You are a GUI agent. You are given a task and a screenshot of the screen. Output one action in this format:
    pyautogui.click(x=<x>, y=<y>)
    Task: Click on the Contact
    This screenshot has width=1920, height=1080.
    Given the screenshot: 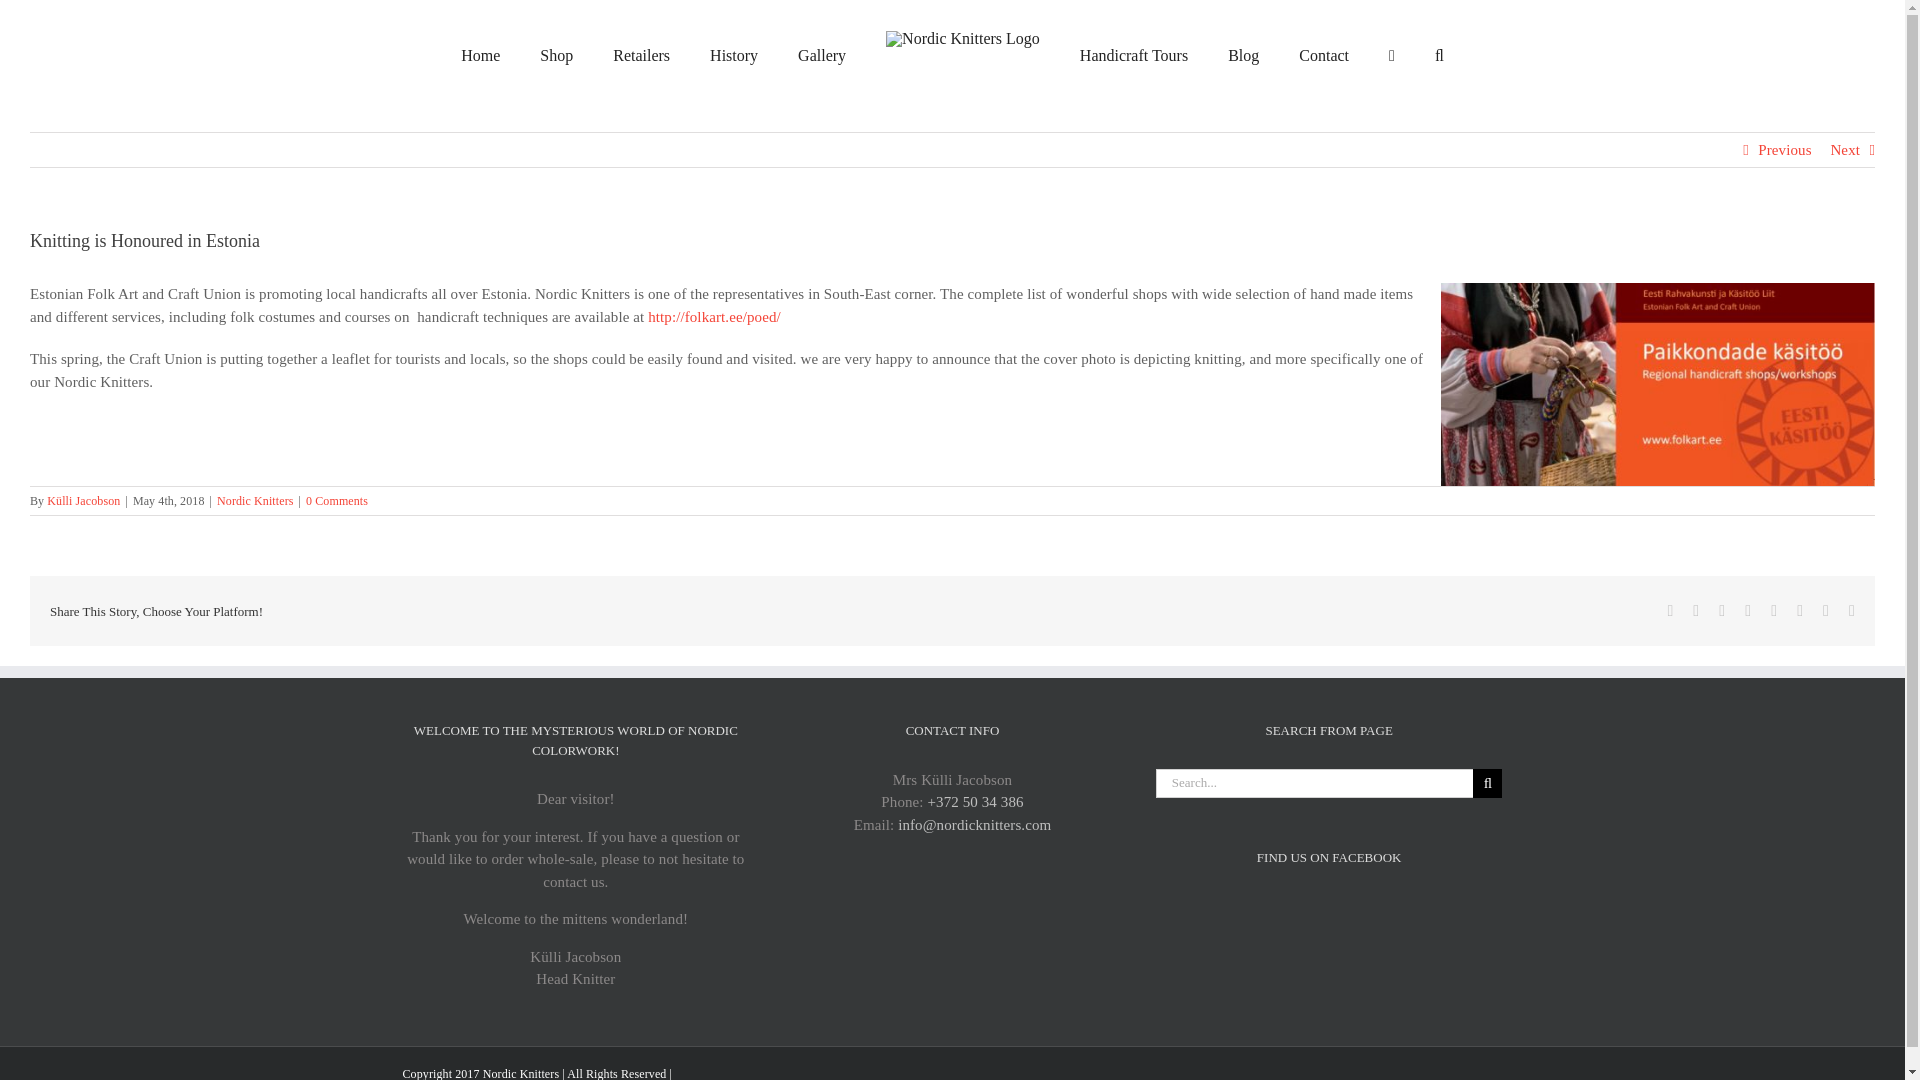 What is the action you would take?
    pyautogui.click(x=1324, y=55)
    